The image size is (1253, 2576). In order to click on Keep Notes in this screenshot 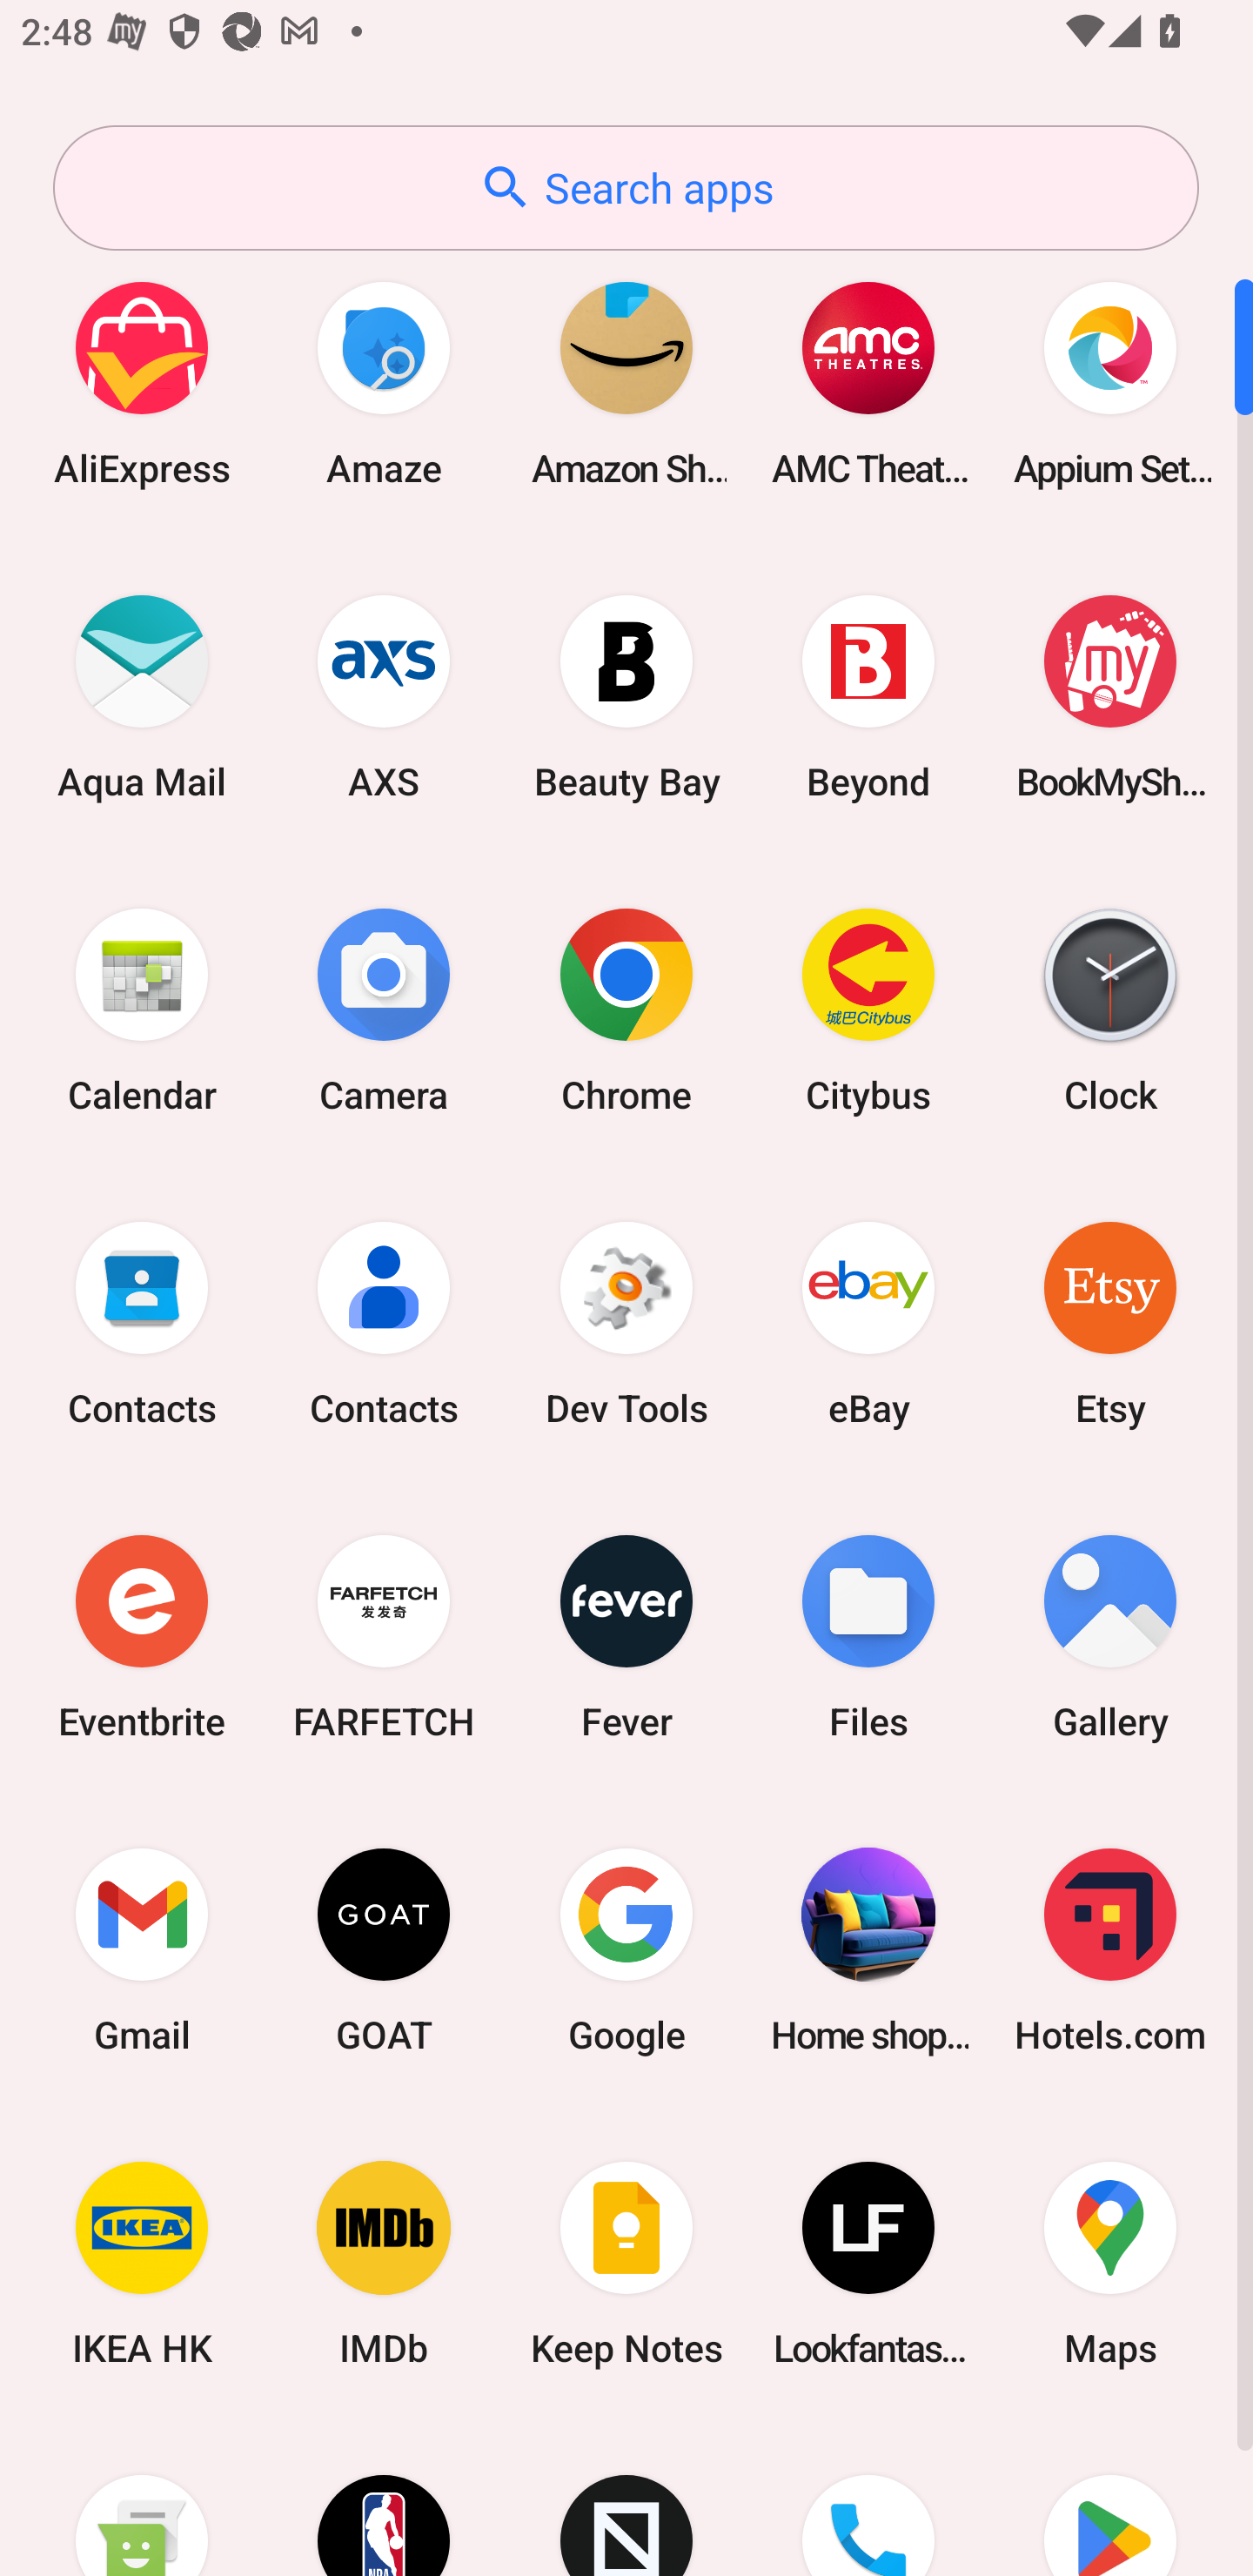, I will do `click(626, 2264)`.